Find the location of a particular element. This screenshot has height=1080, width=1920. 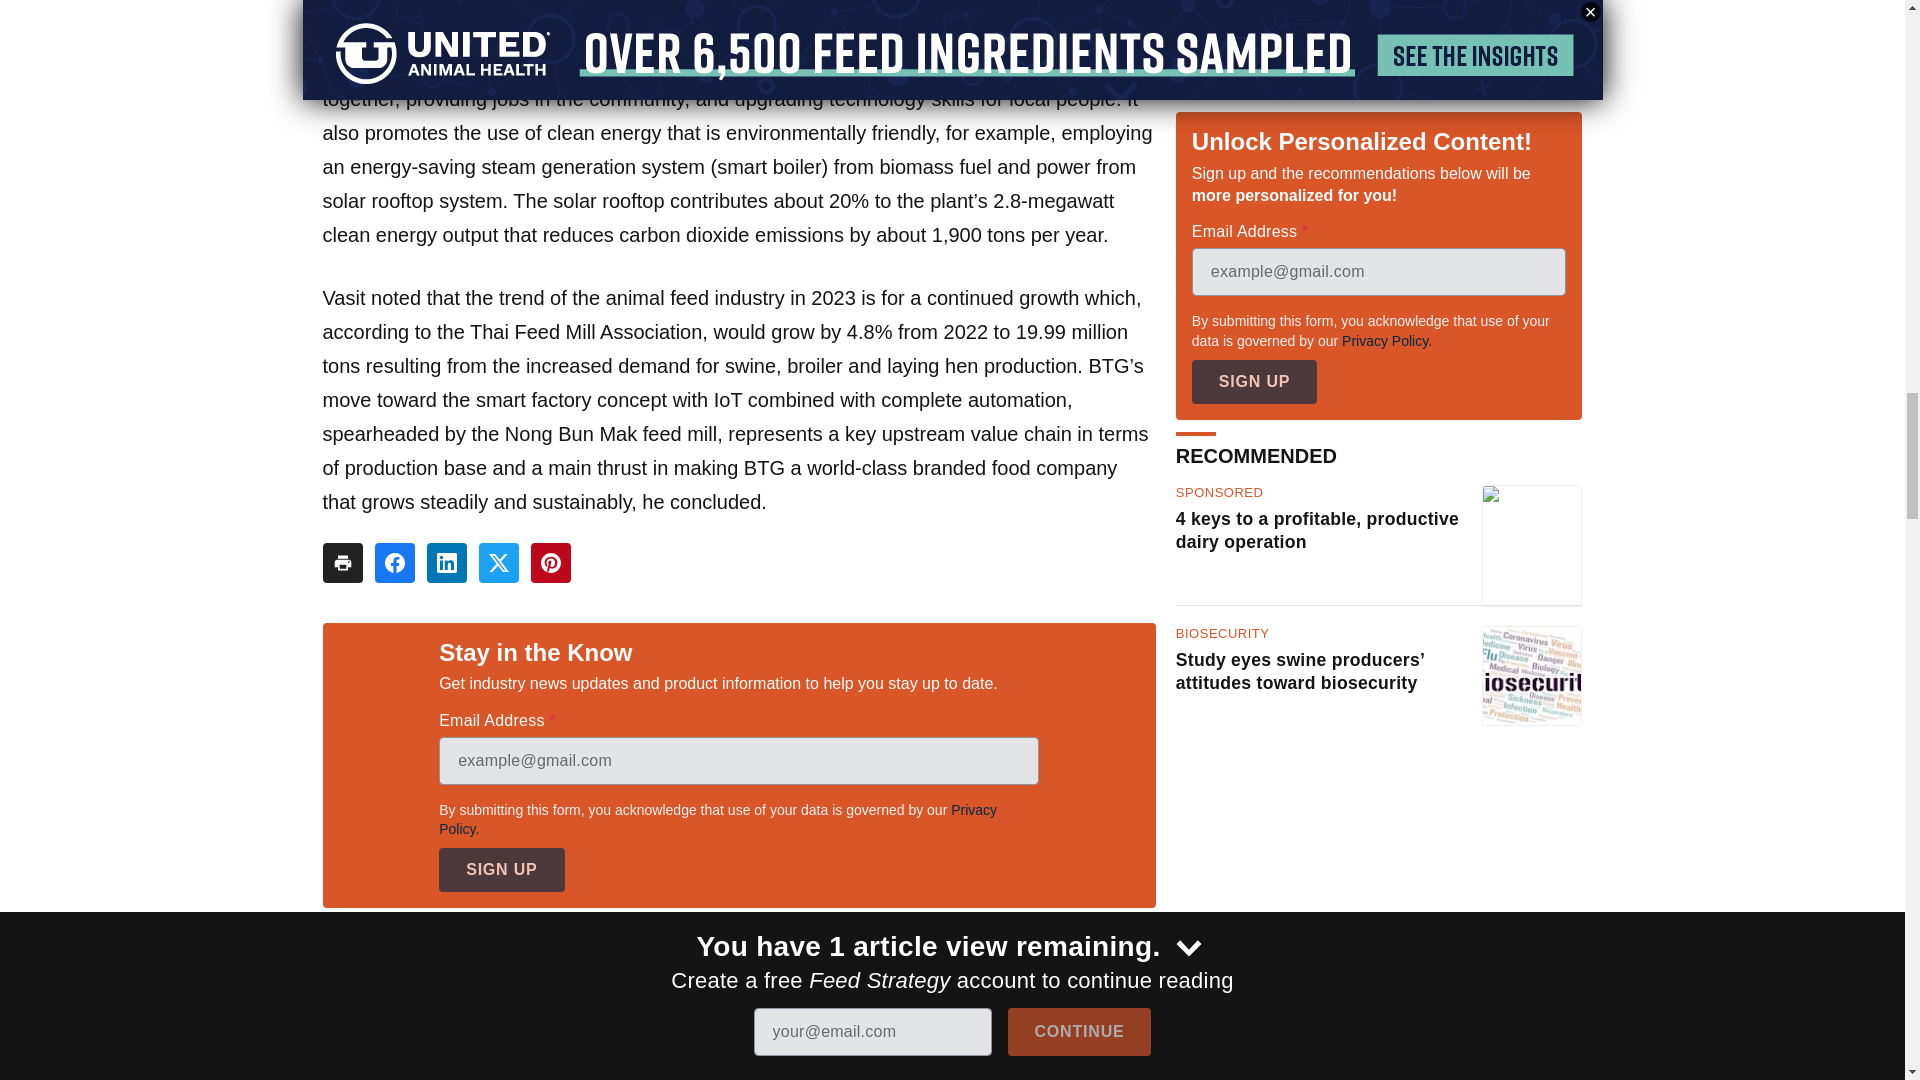

Share To twitter is located at coordinates (498, 563).